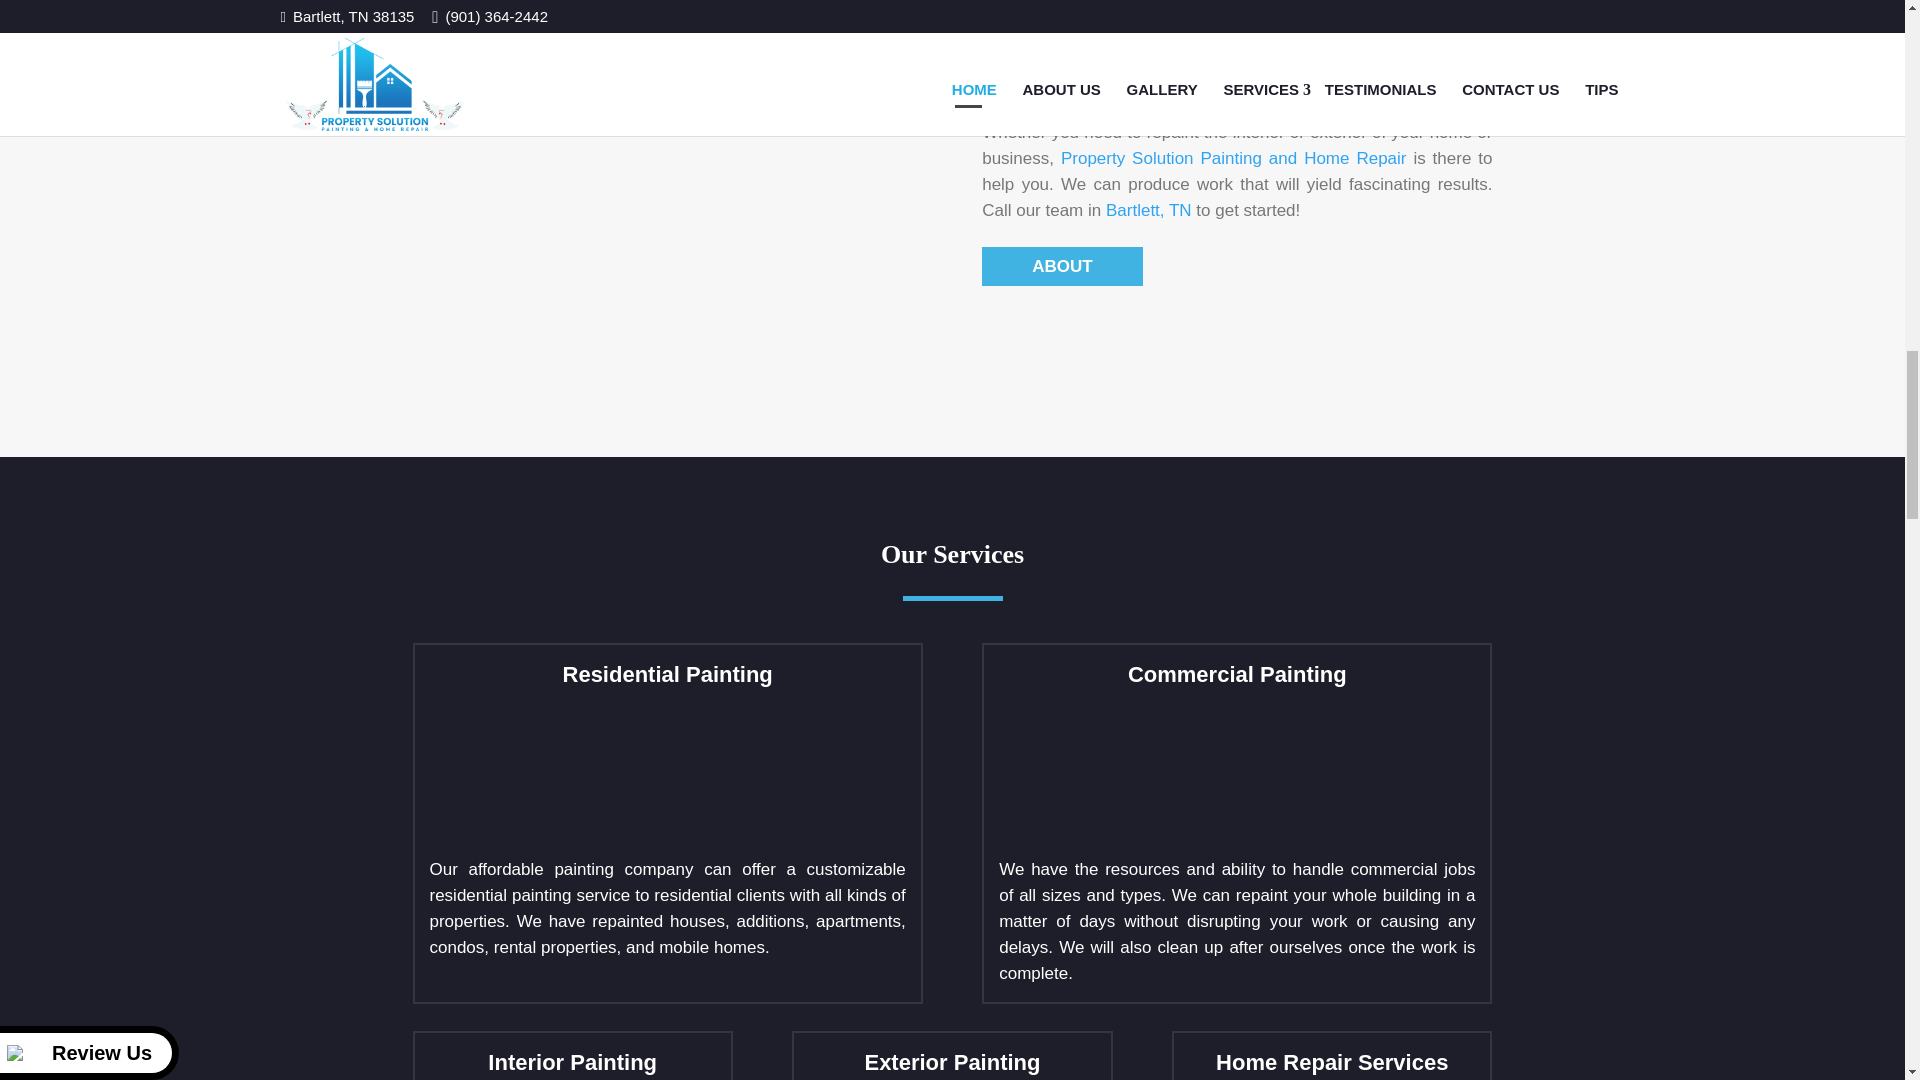  Describe the element at coordinates (1148, 773) in the screenshot. I see `Commercial Painting` at that location.